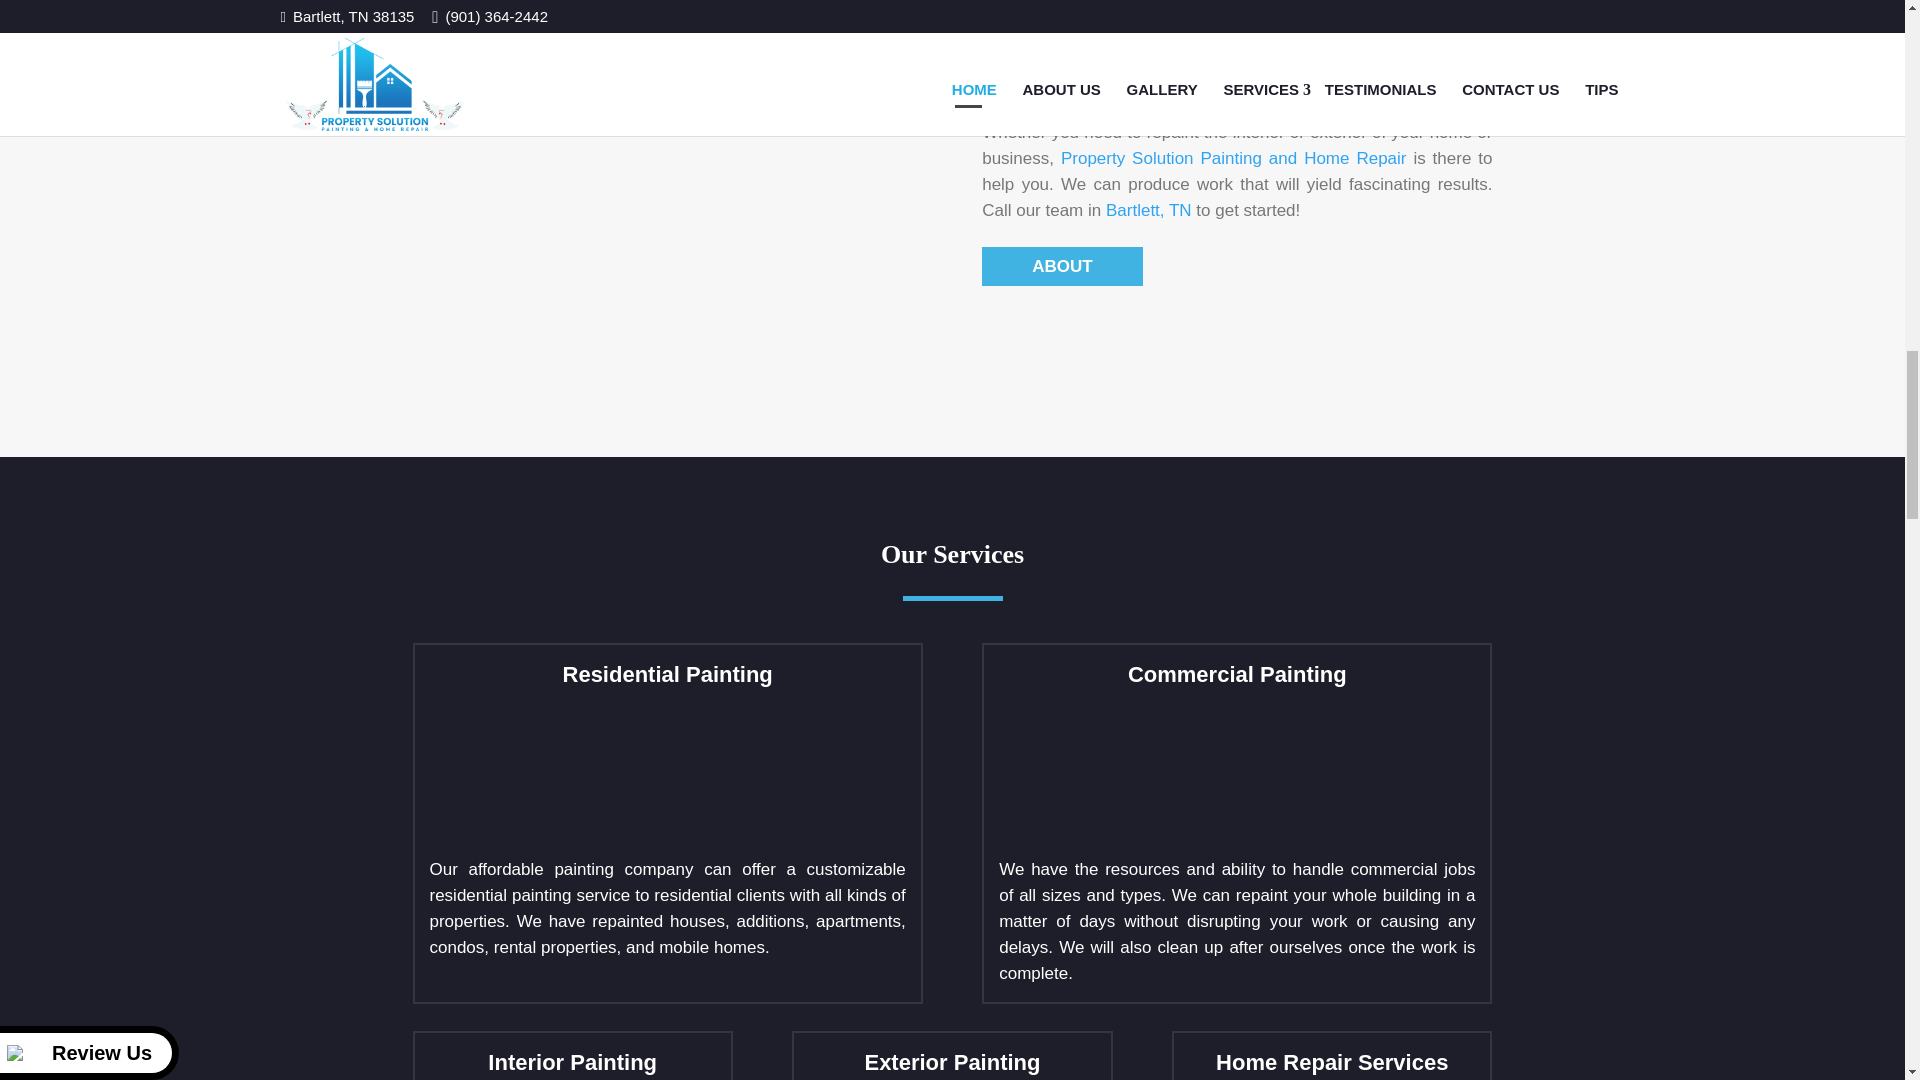  Describe the element at coordinates (1148, 773) in the screenshot. I see `Commercial Painting` at that location.